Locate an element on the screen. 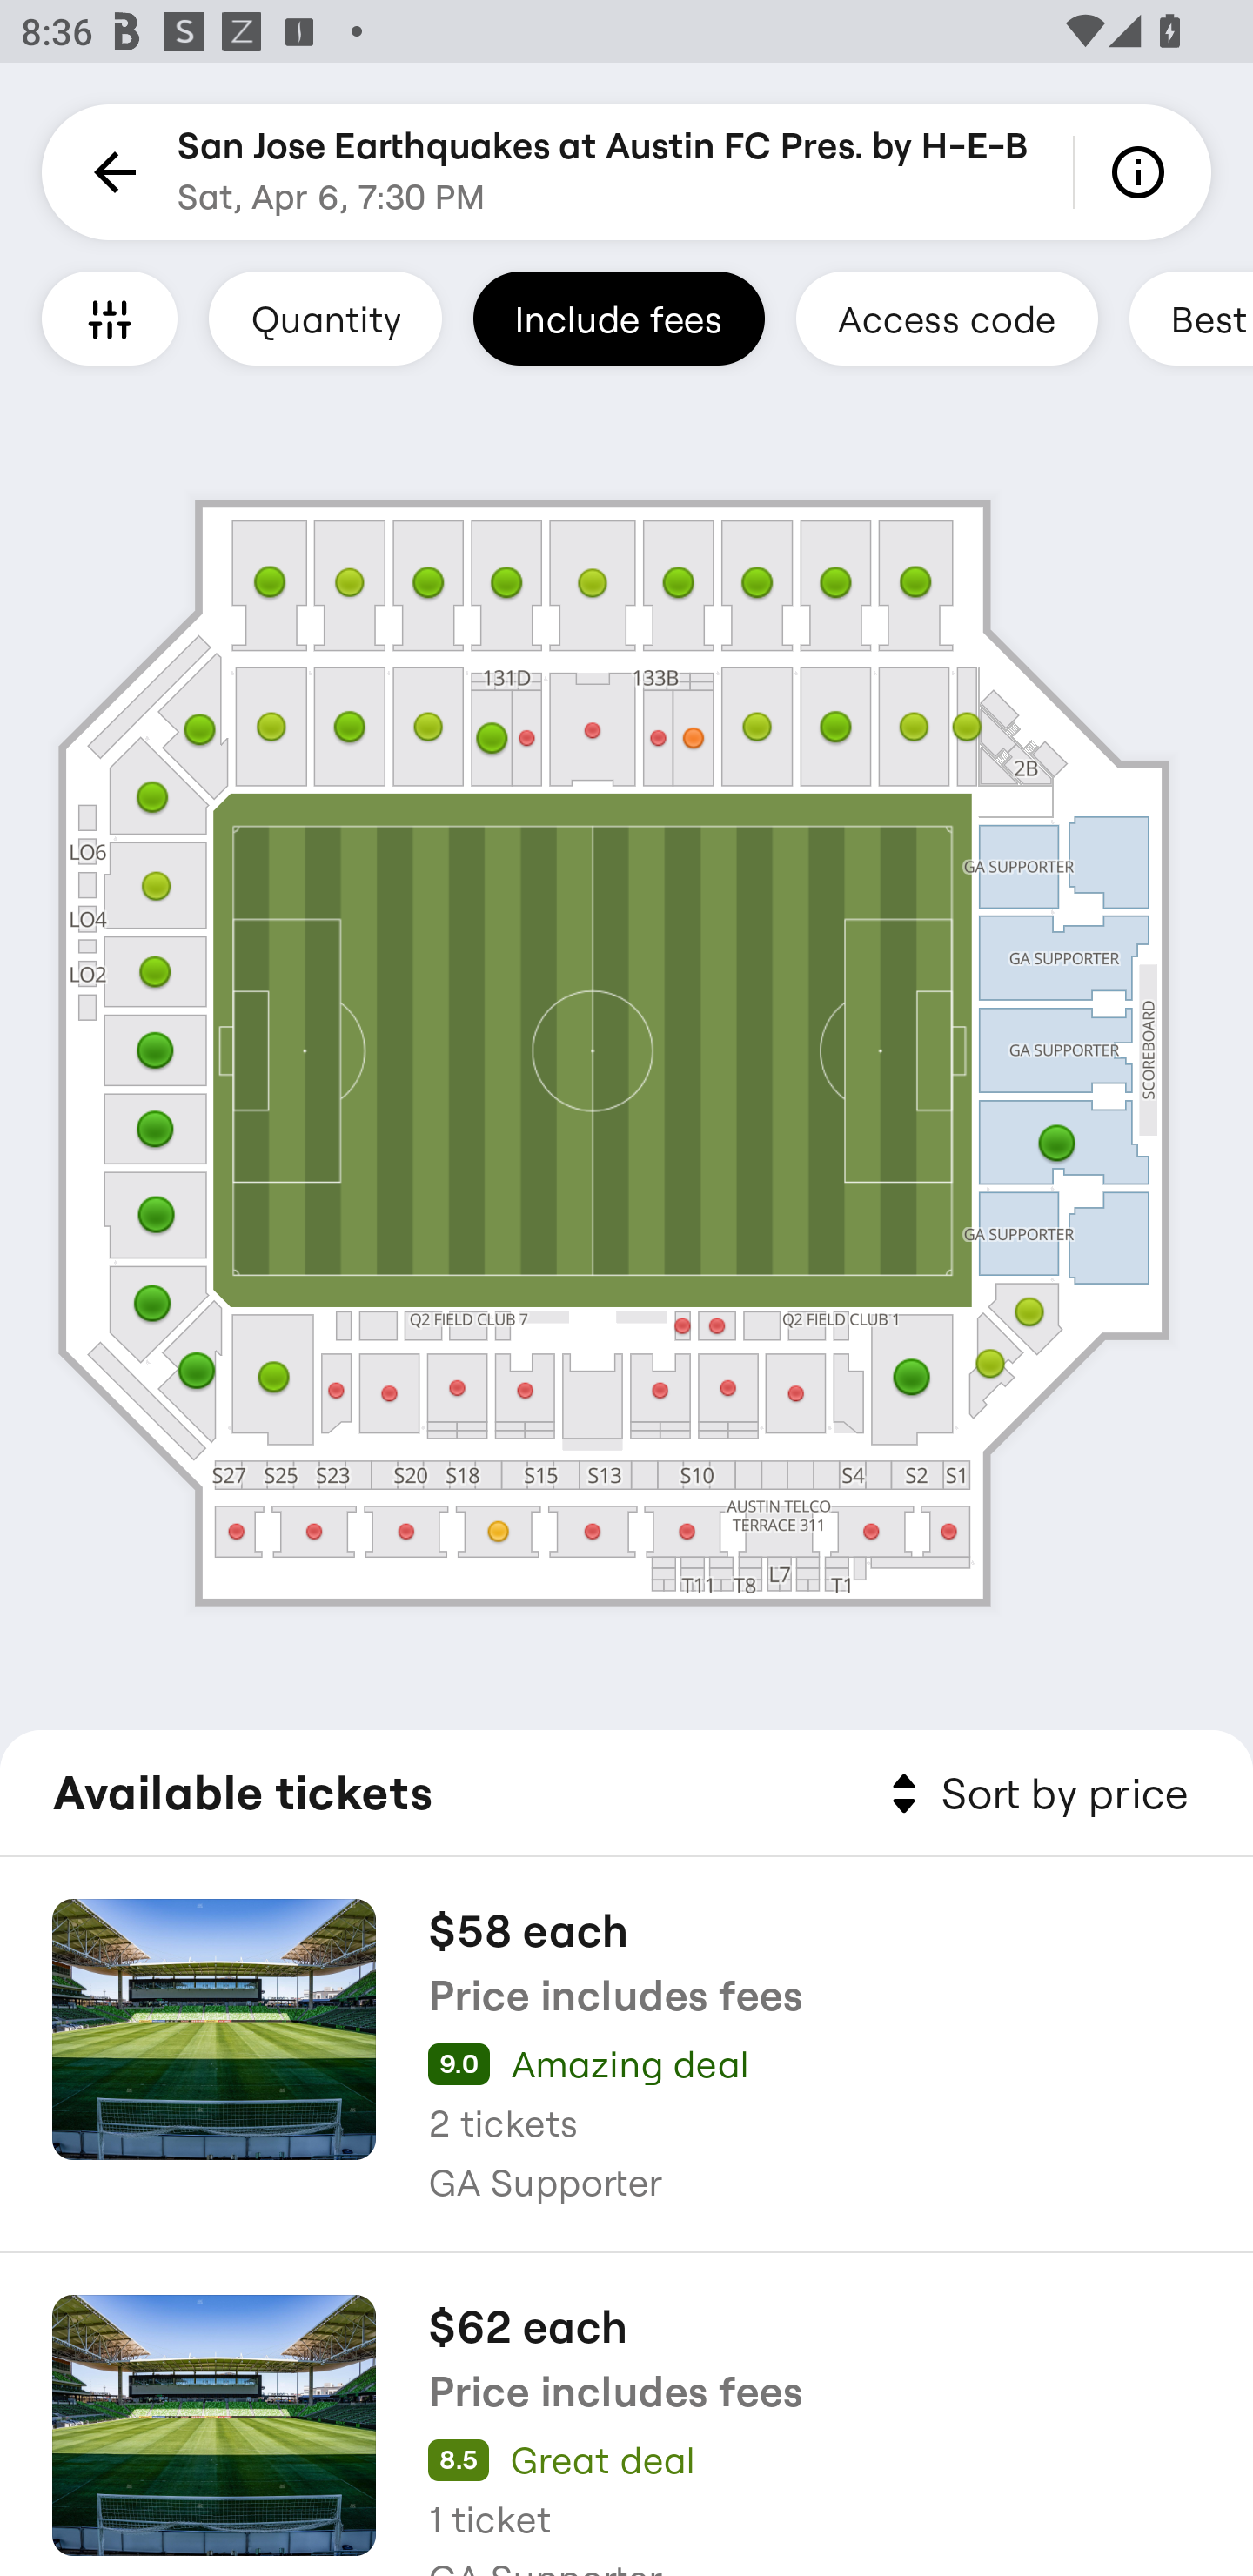 This screenshot has height=2576, width=1253. Back is located at coordinates (110, 172).